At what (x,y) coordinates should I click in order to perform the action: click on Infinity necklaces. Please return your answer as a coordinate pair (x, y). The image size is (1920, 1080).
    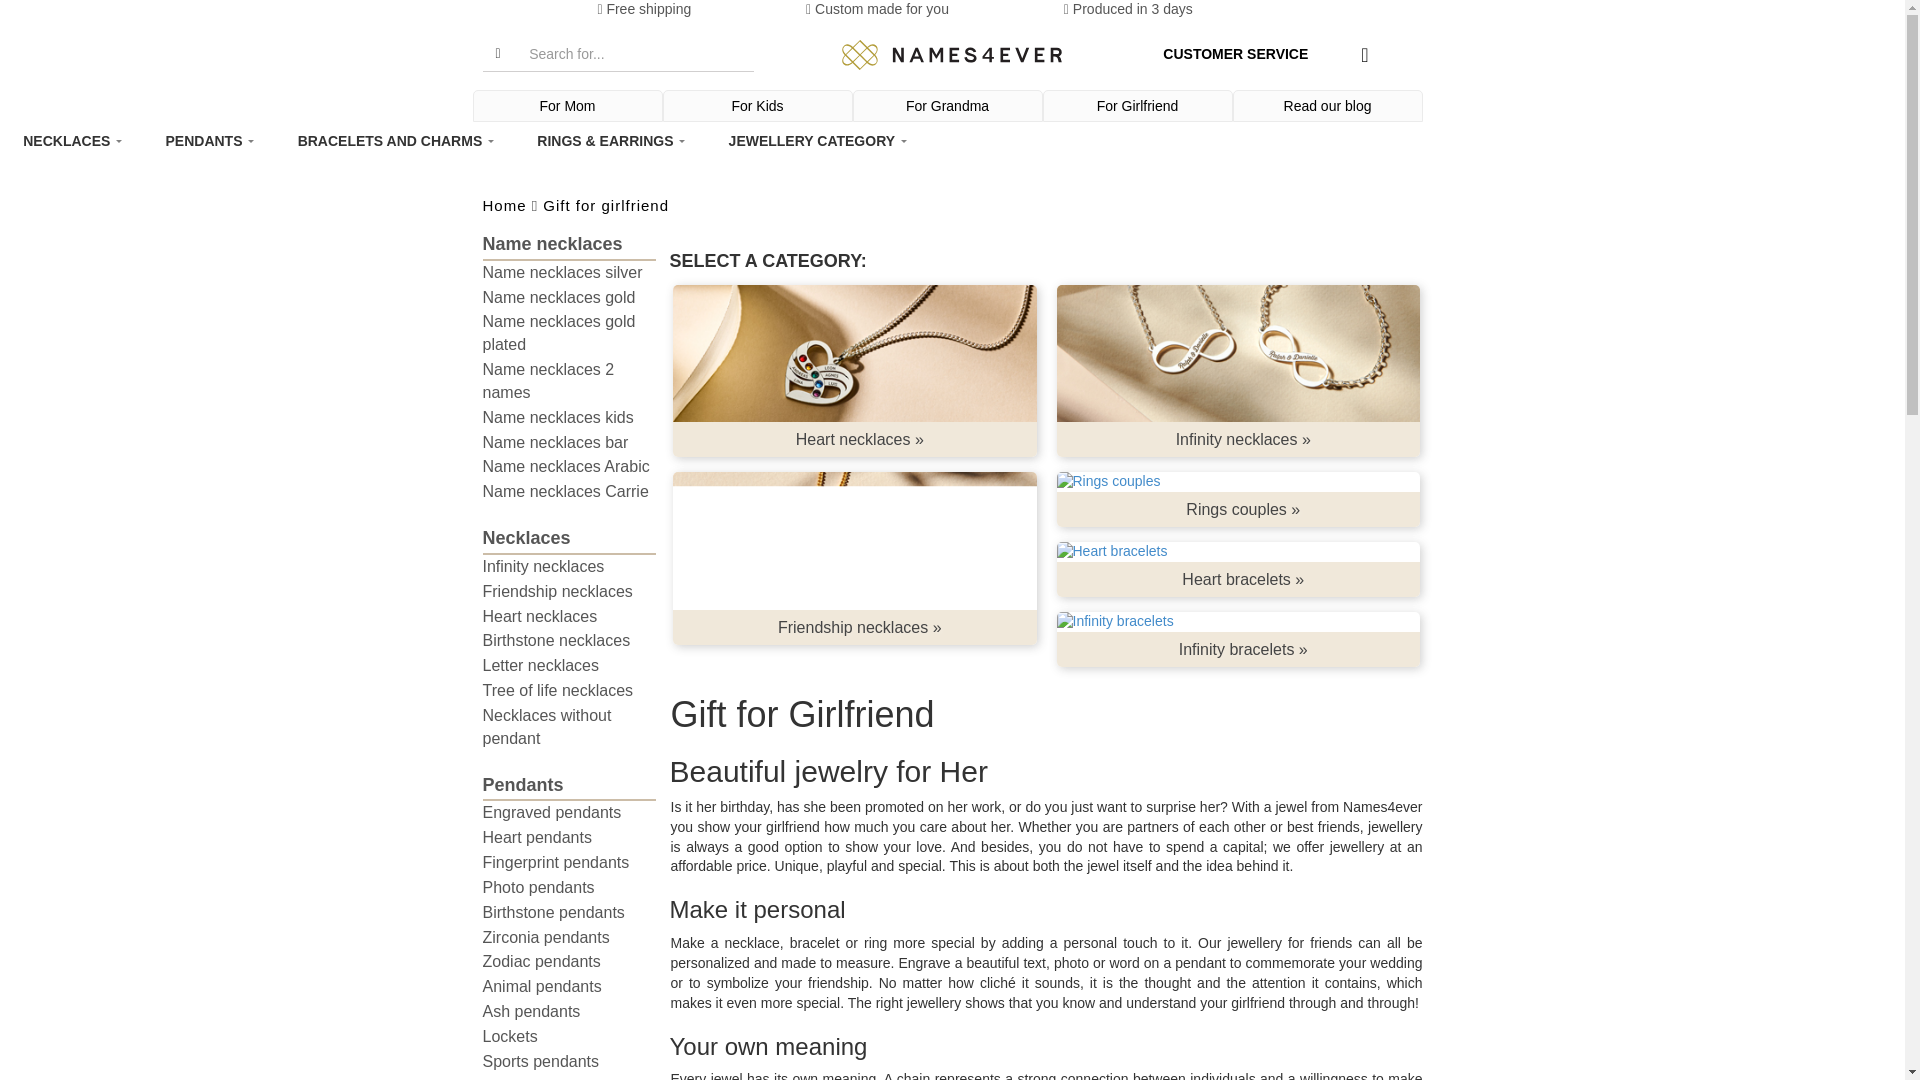
    Looking at the image, I should click on (1238, 354).